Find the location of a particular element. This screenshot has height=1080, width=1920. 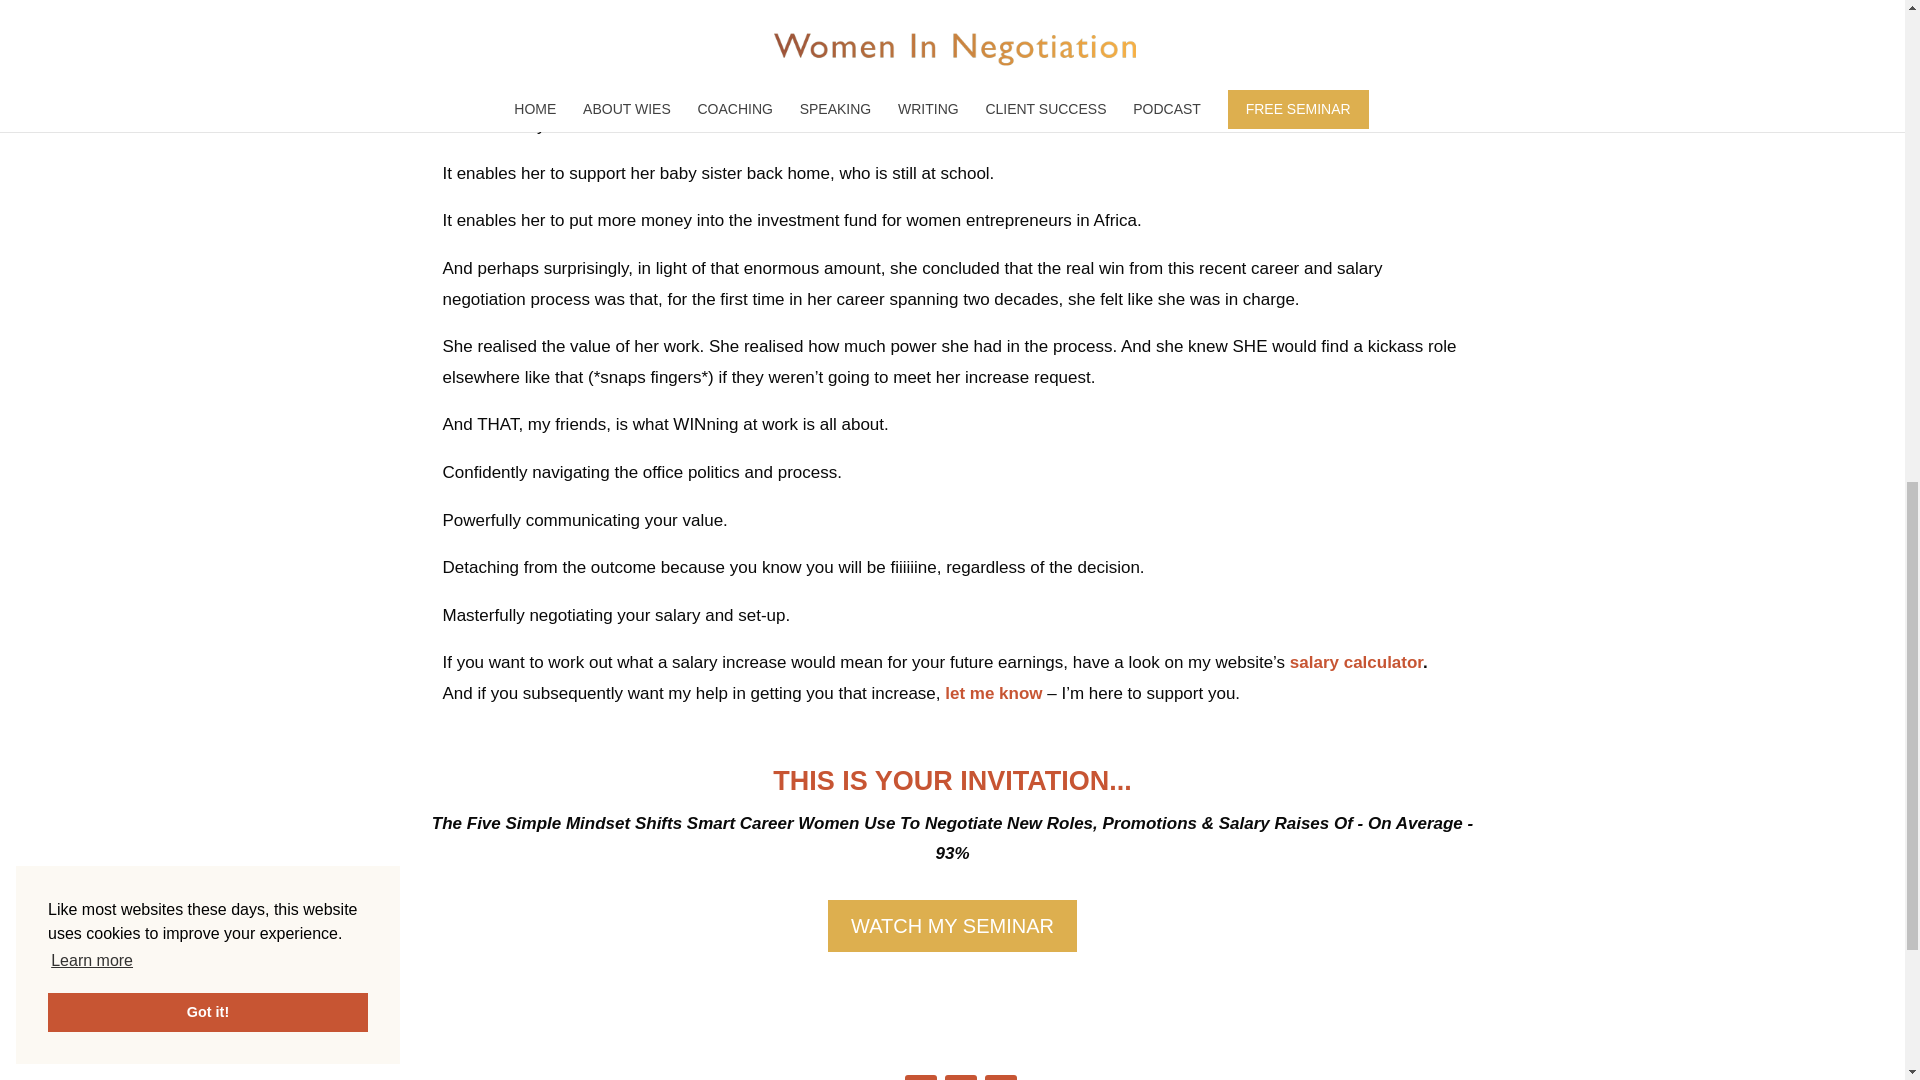

Follow on Instagram is located at coordinates (960, 1077).